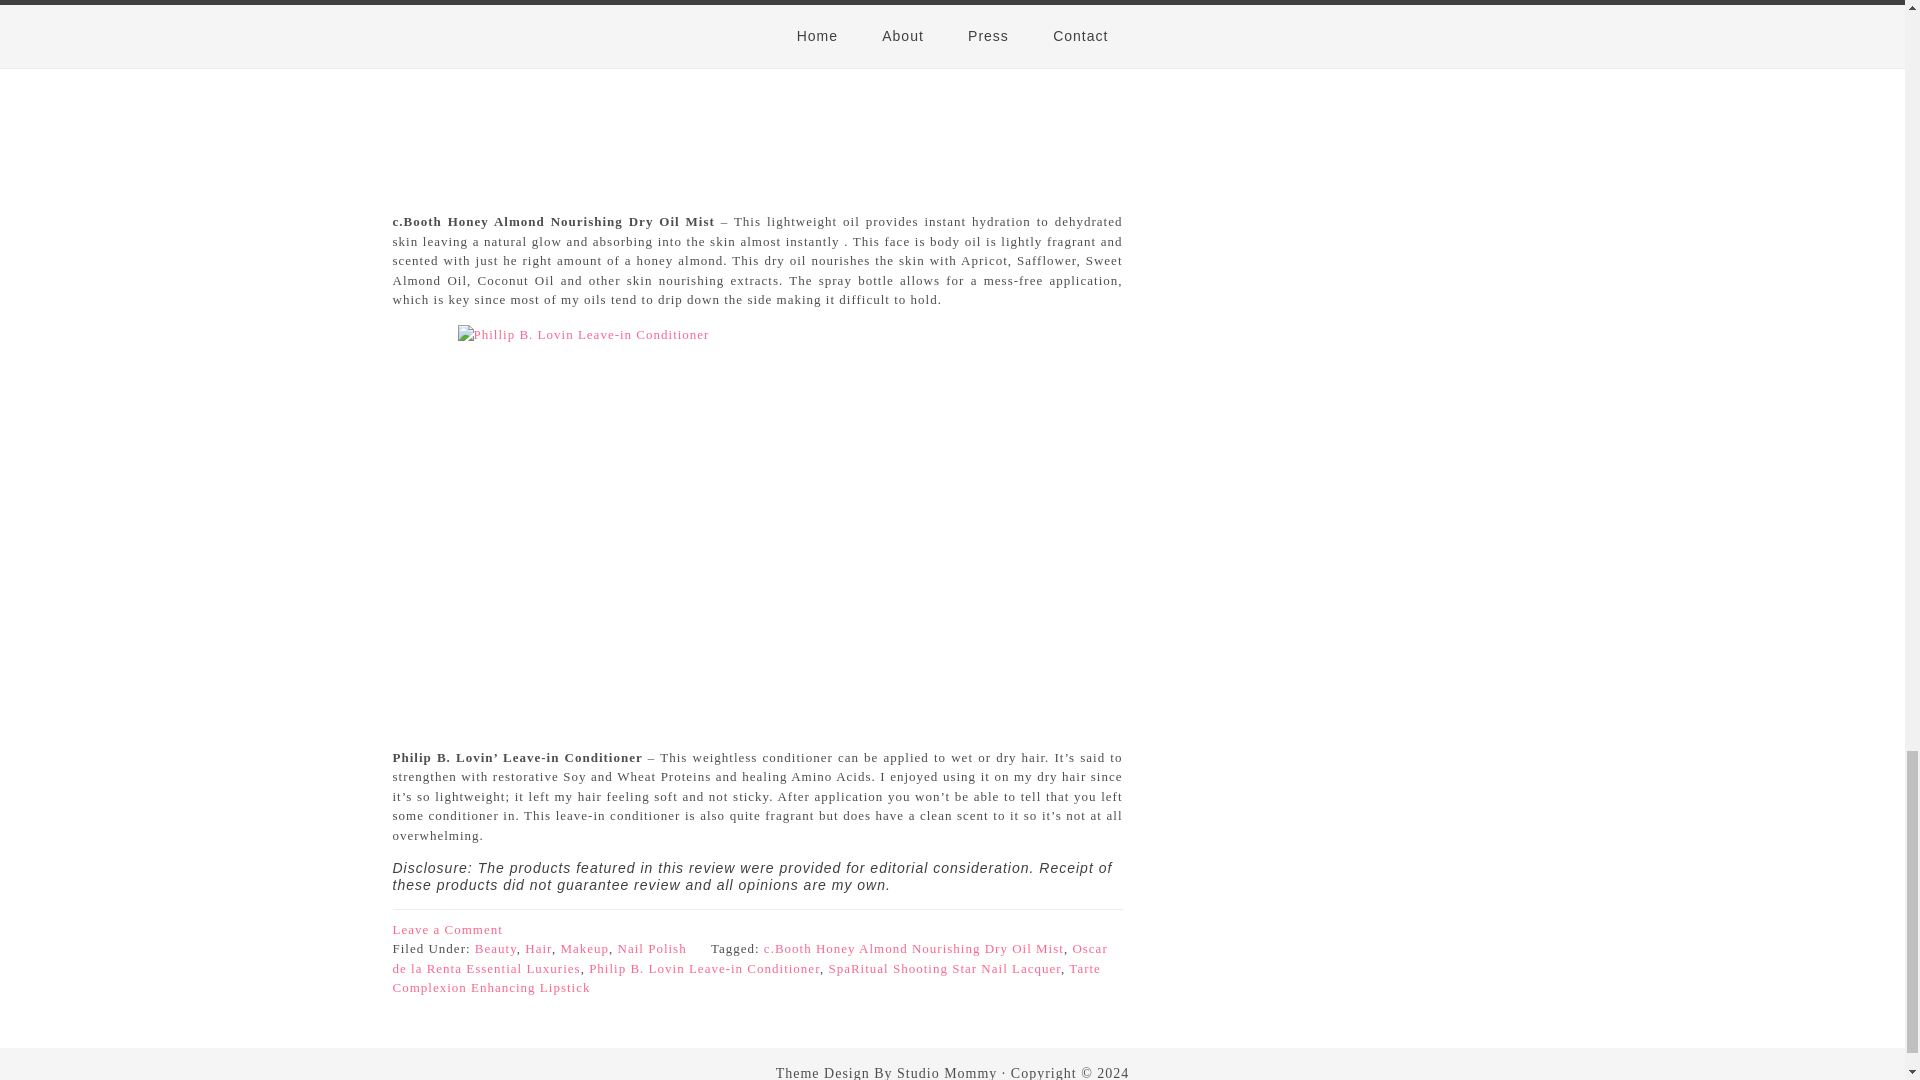  I want to click on Tarte Complexion Enhancing Lipstick, so click(746, 978).